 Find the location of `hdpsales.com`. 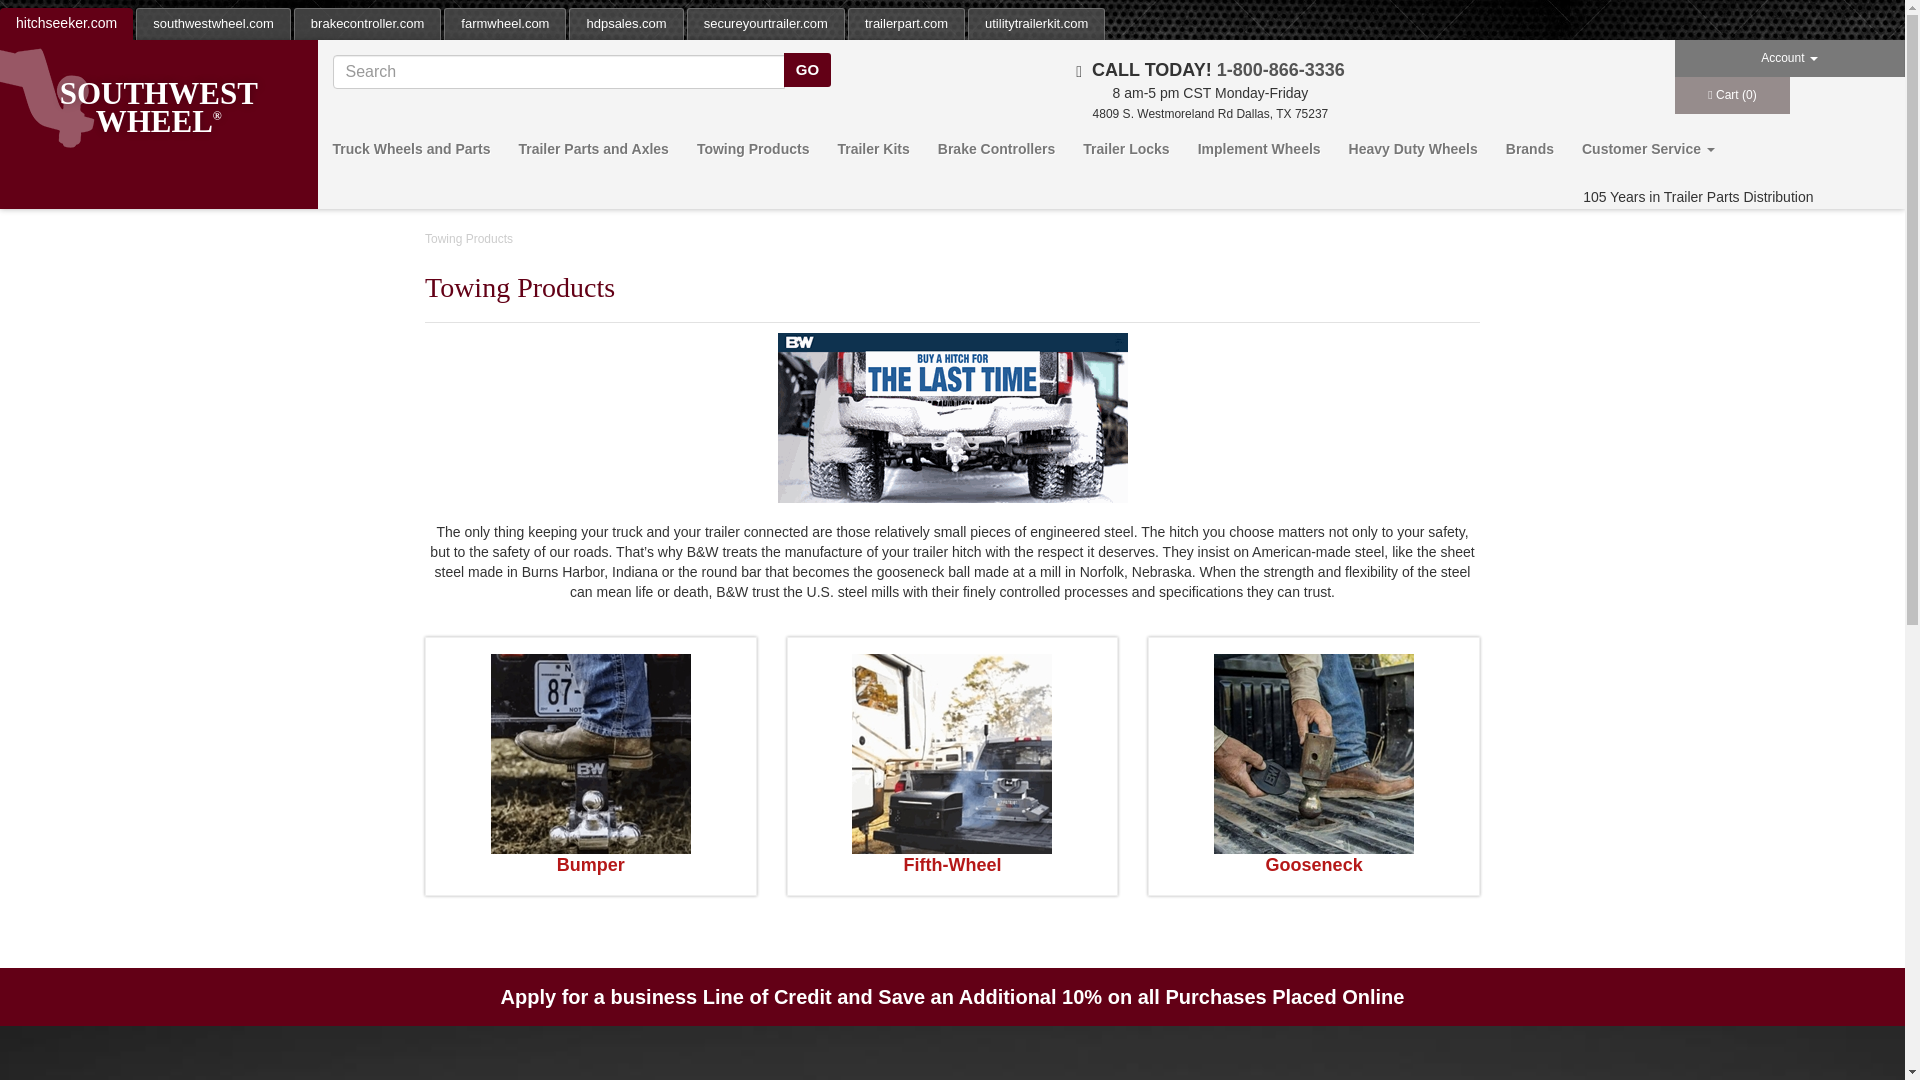

hdpsales.com is located at coordinates (626, 24).